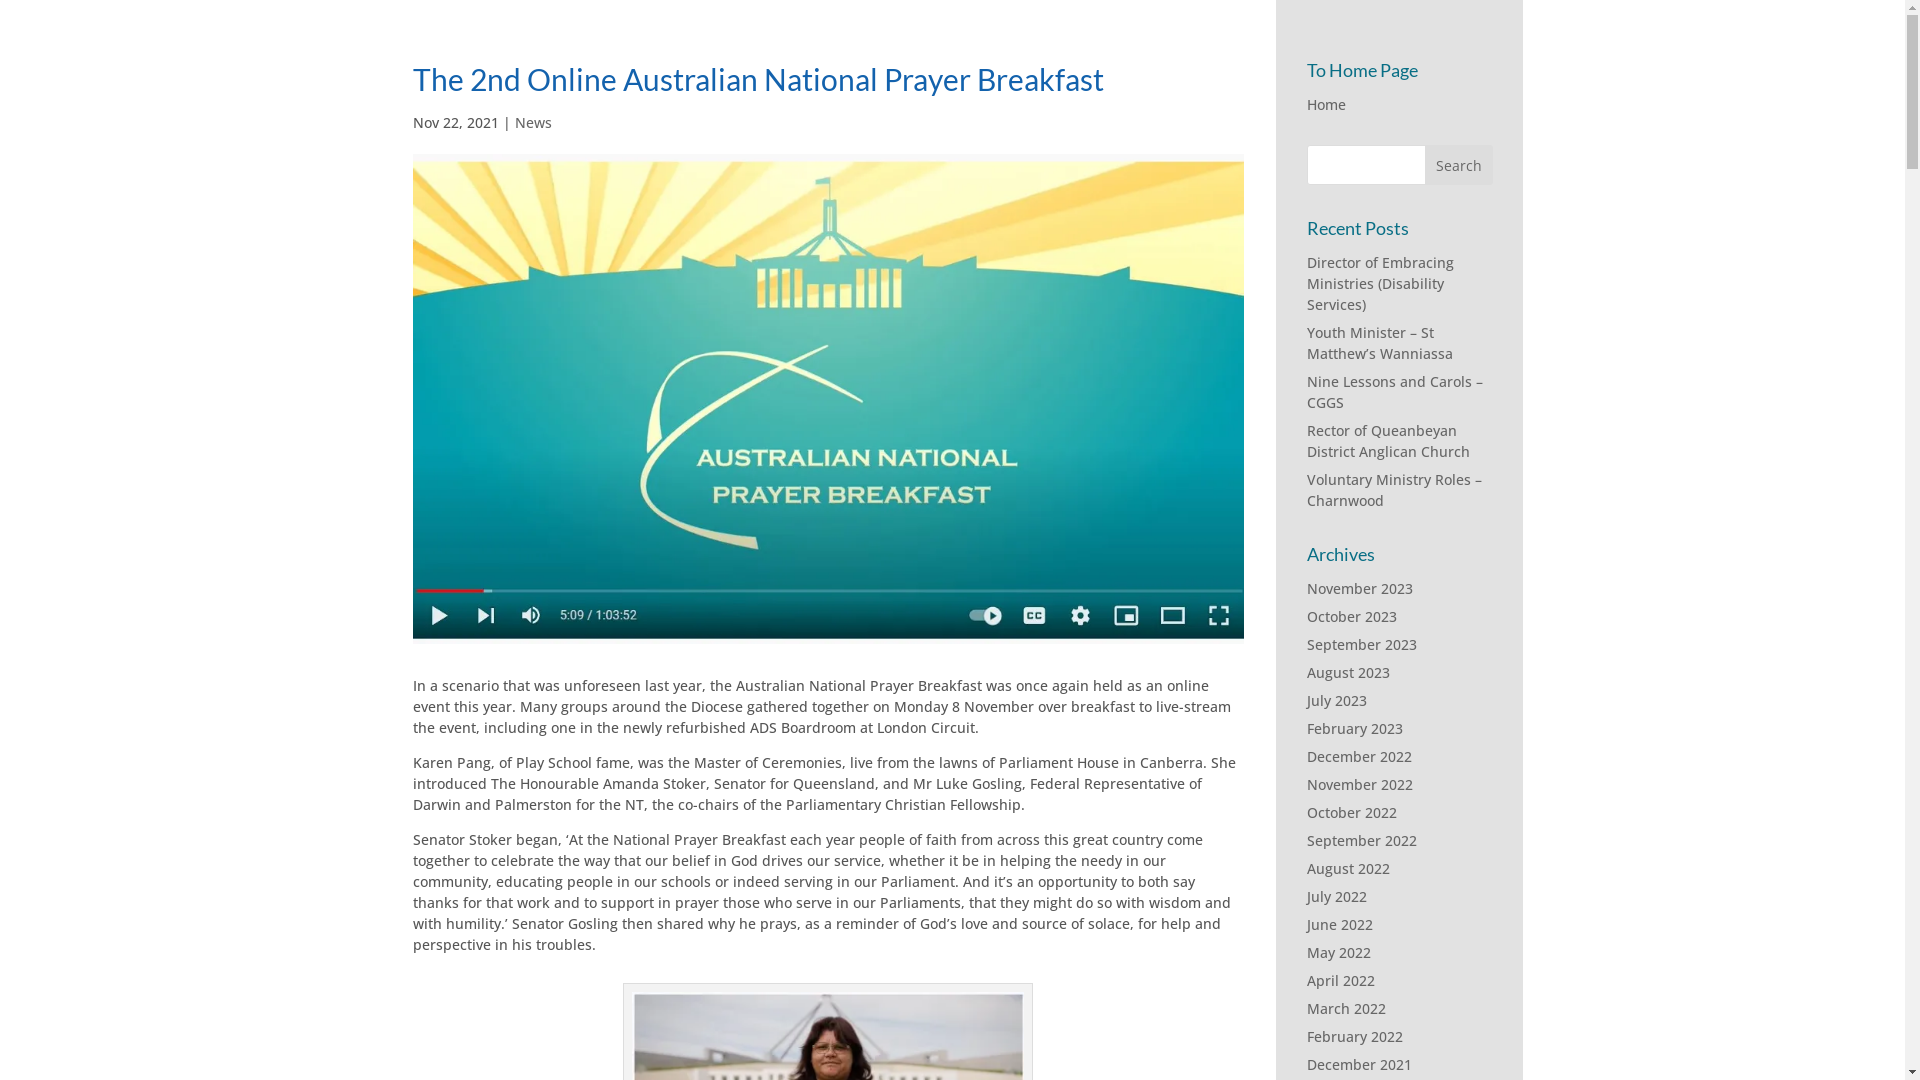  Describe the element at coordinates (1380, 284) in the screenshot. I see `Director of Embracing Ministries (Disability Services)` at that location.